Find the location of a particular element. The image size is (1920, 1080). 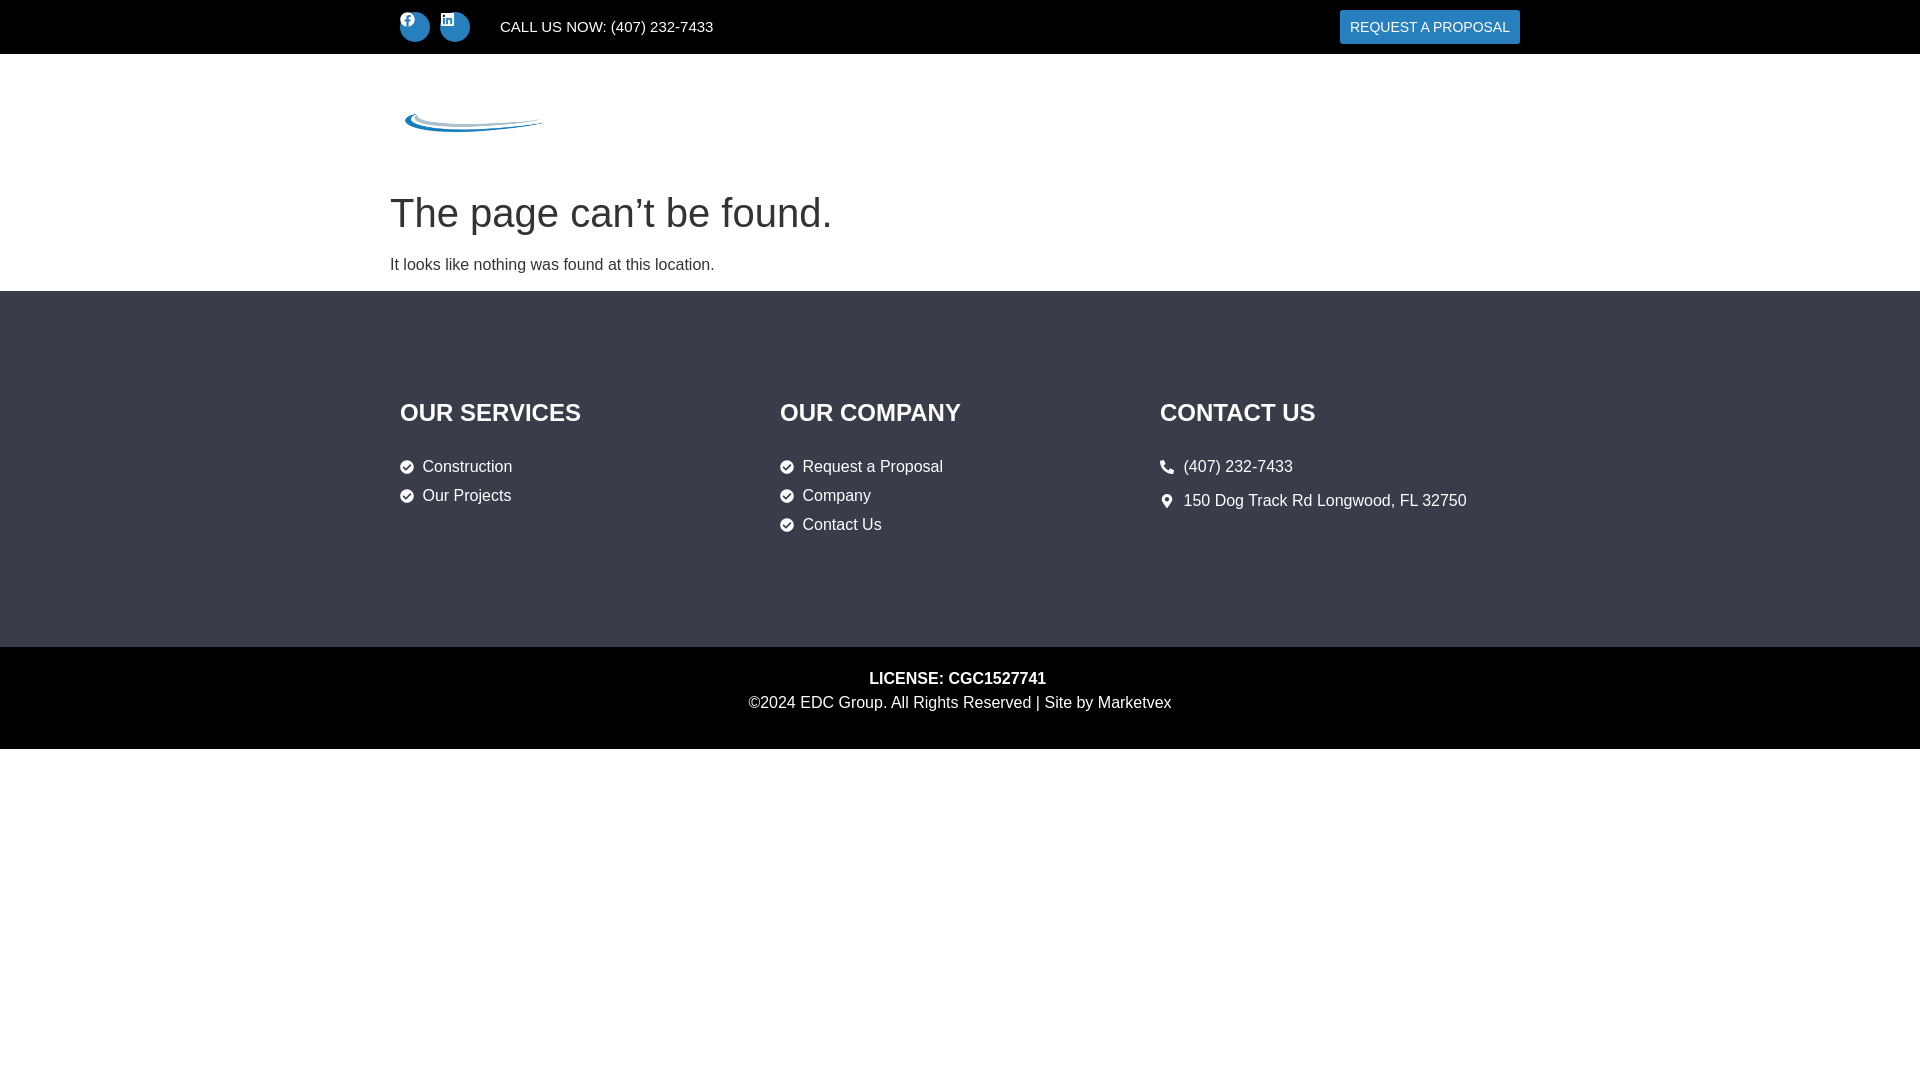

Testimonials is located at coordinates (1357, 116).